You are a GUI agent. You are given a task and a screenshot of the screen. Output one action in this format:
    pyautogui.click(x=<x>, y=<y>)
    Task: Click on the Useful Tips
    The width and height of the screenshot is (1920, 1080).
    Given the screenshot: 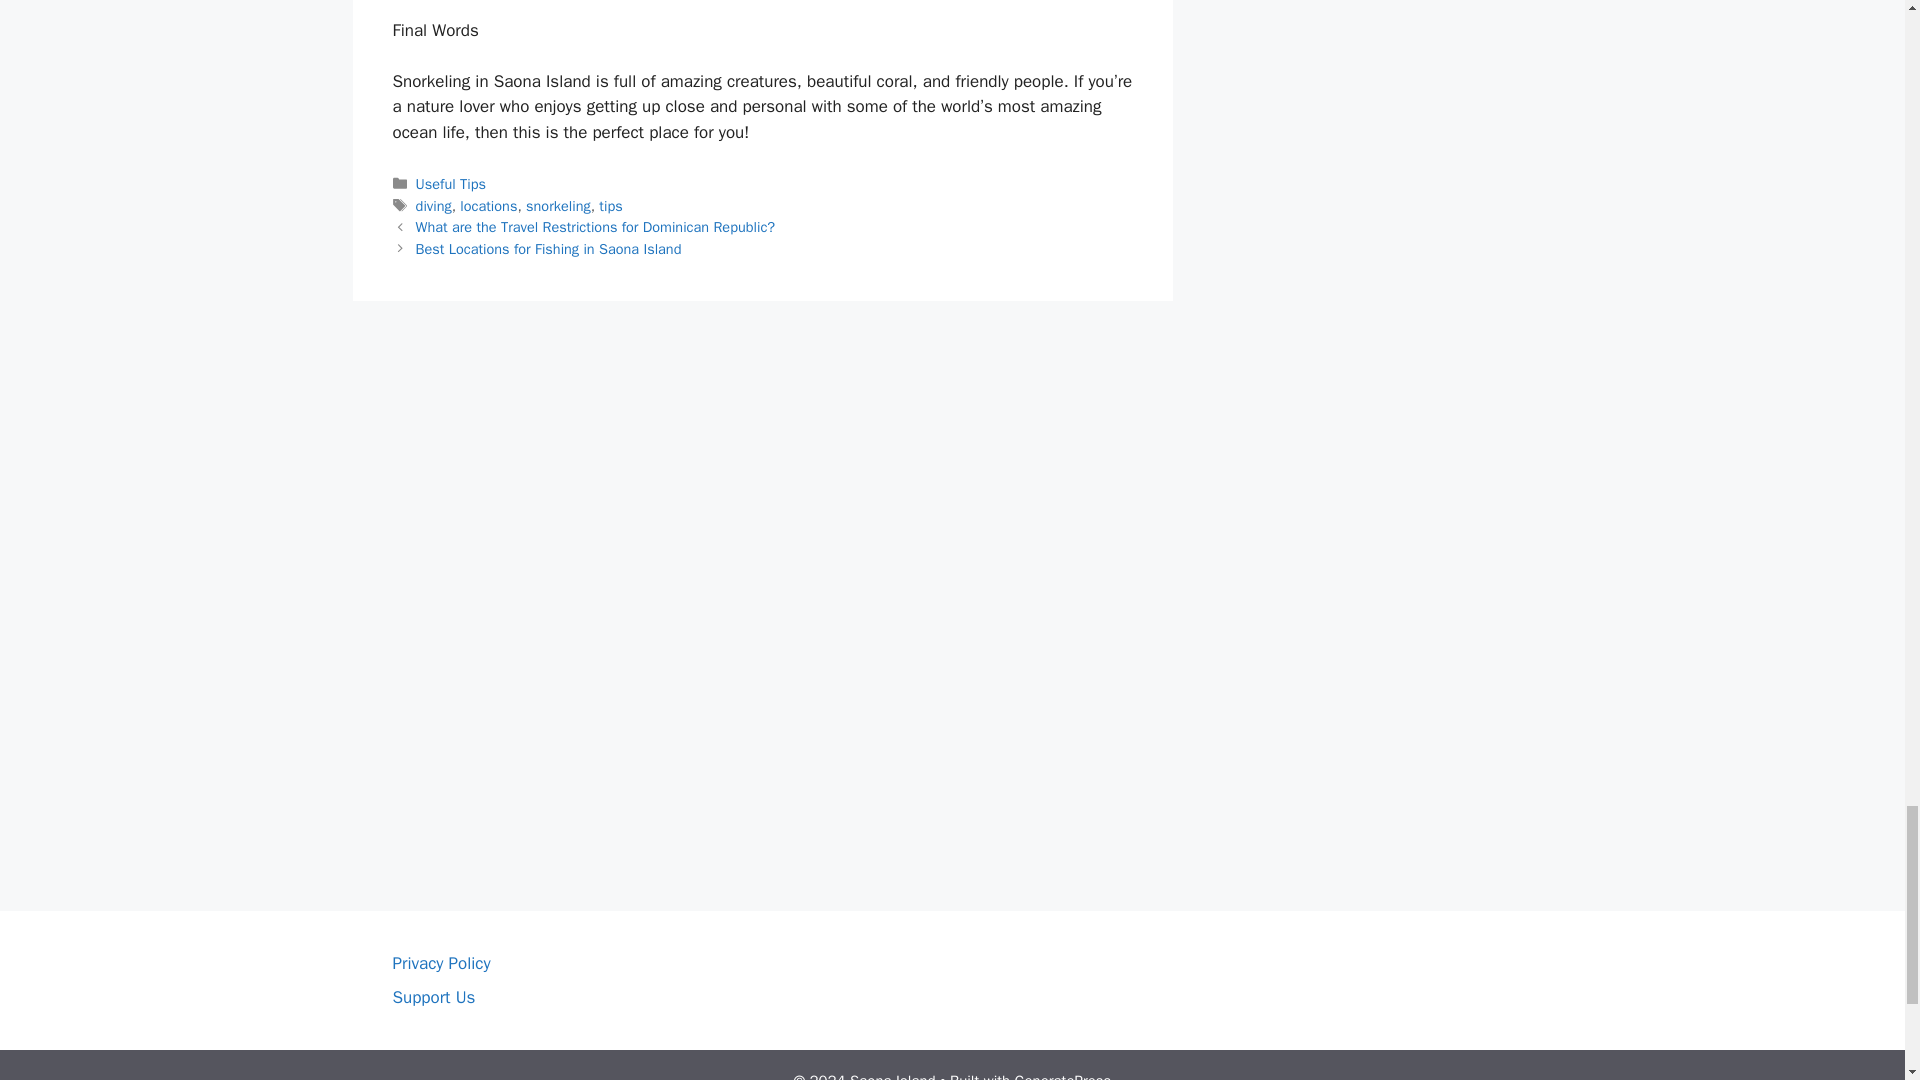 What is the action you would take?
    pyautogui.click(x=450, y=184)
    